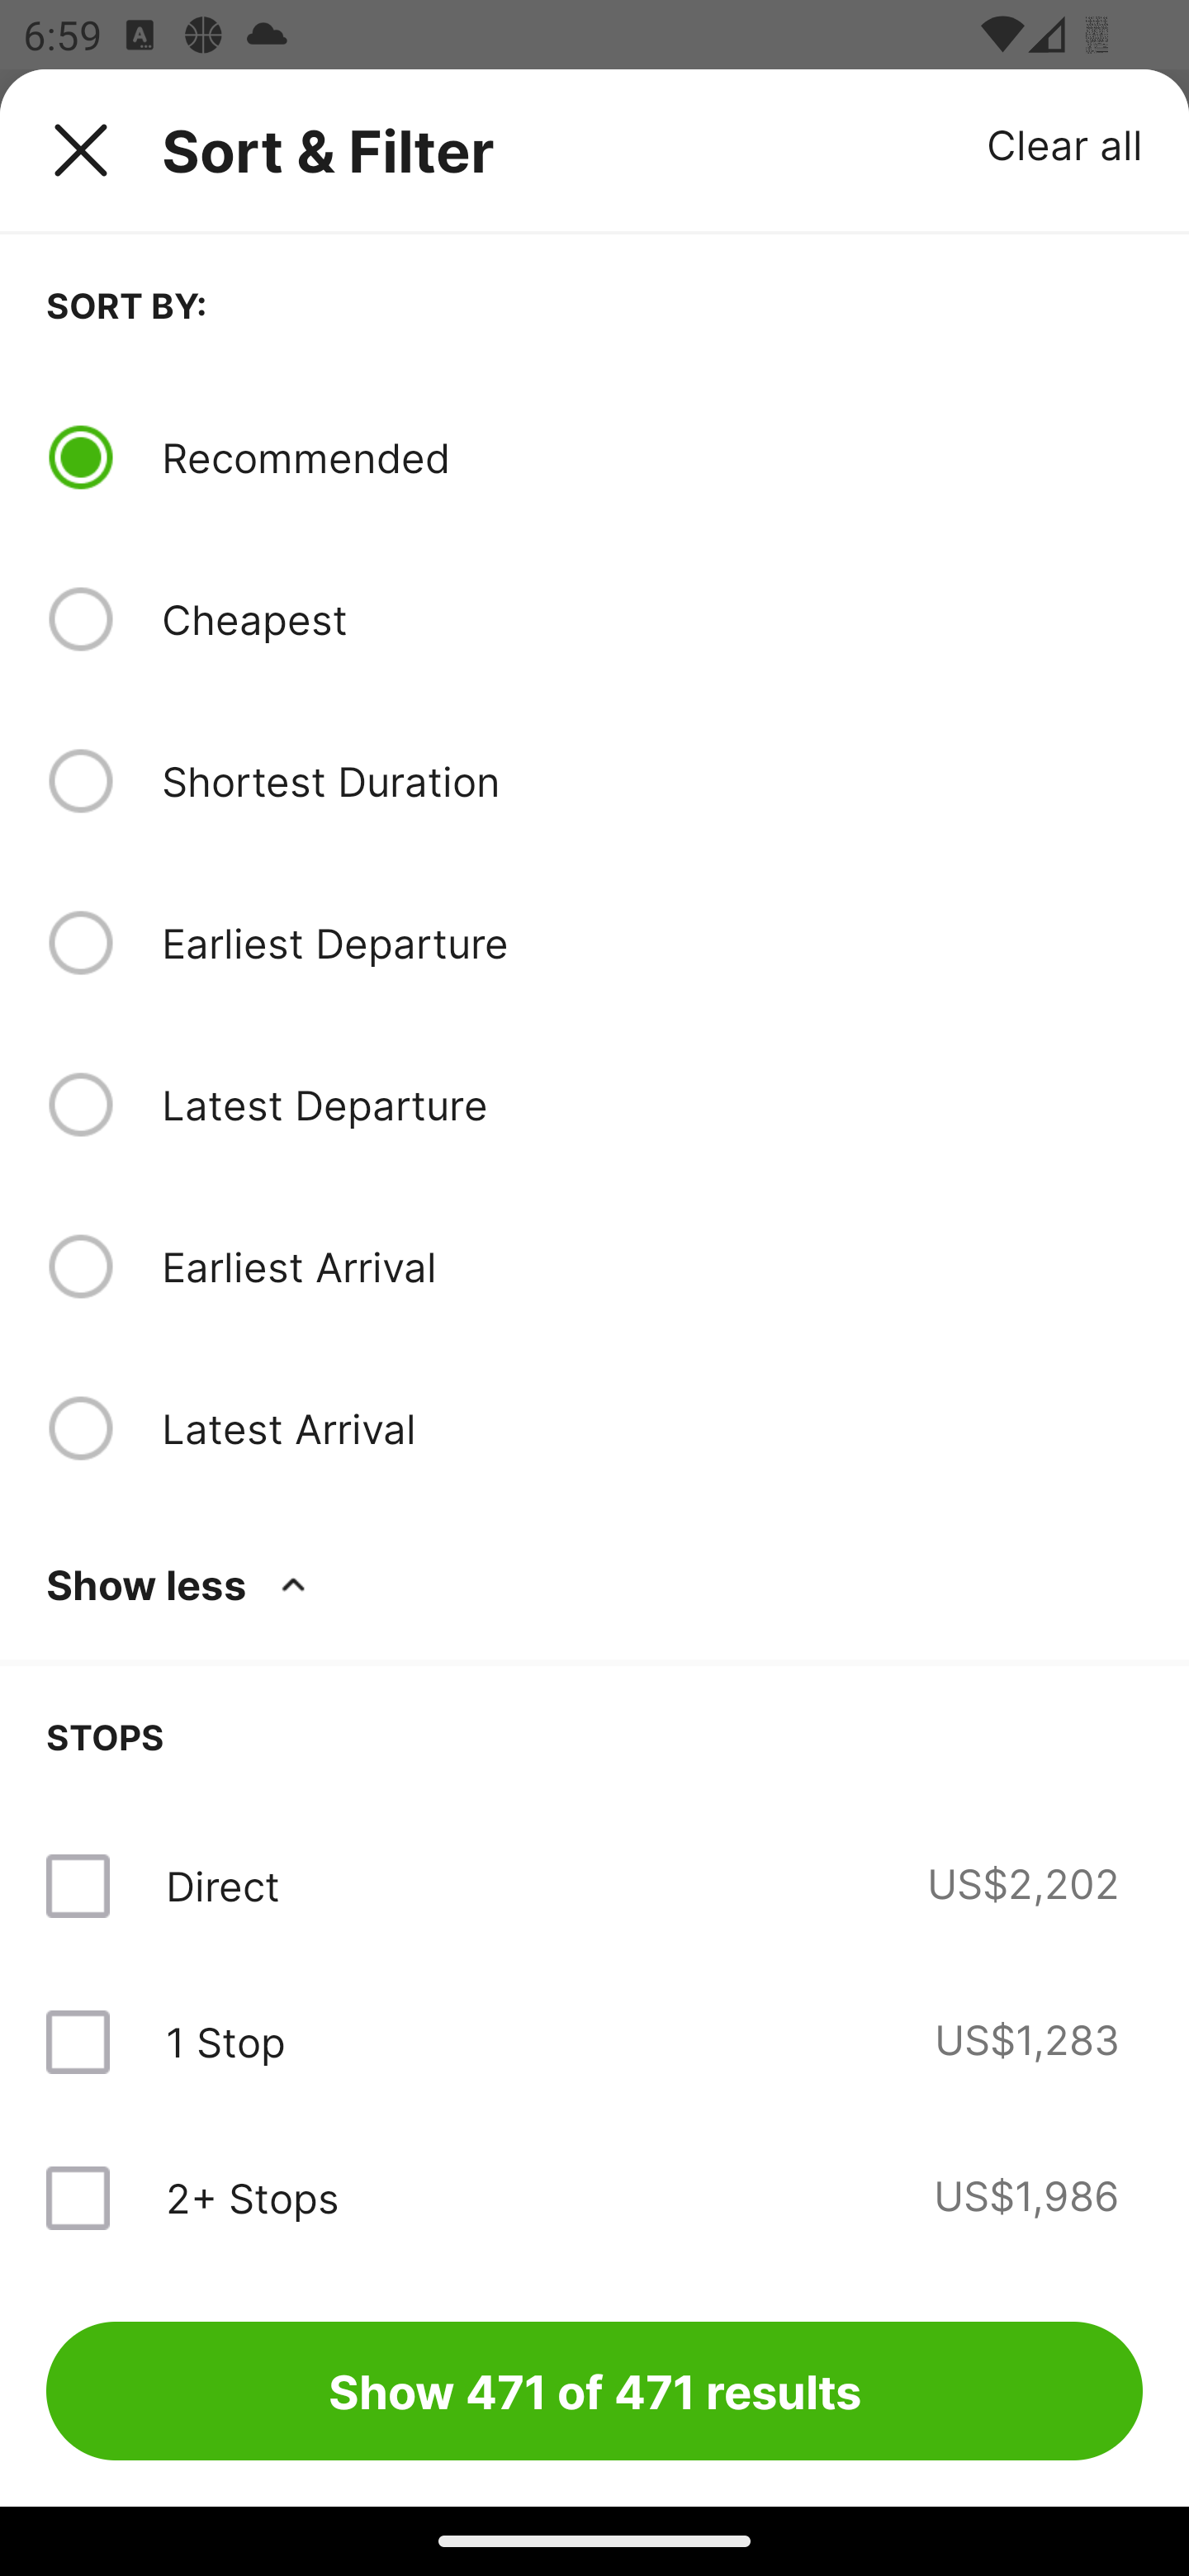 The height and width of the screenshot is (2576, 1189). Describe the element at coordinates (222, 1886) in the screenshot. I see `Direct` at that location.